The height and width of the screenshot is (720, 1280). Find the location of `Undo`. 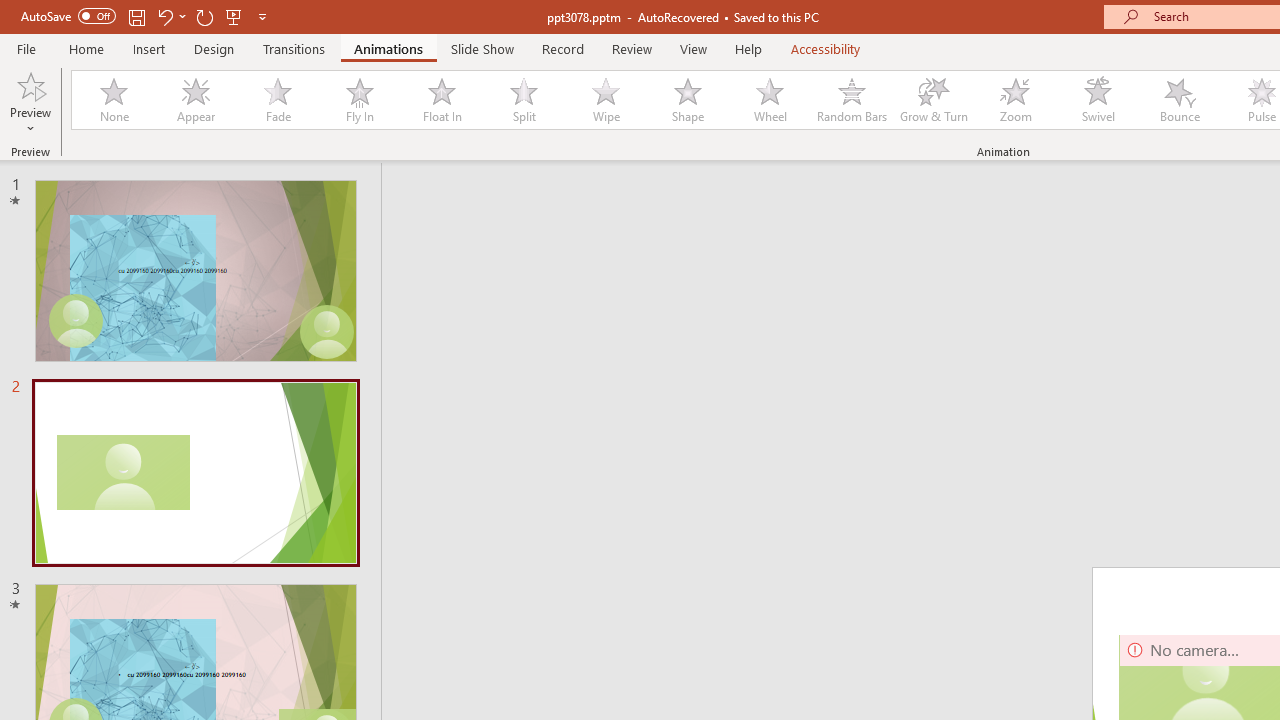

Undo is located at coordinates (170, 16).